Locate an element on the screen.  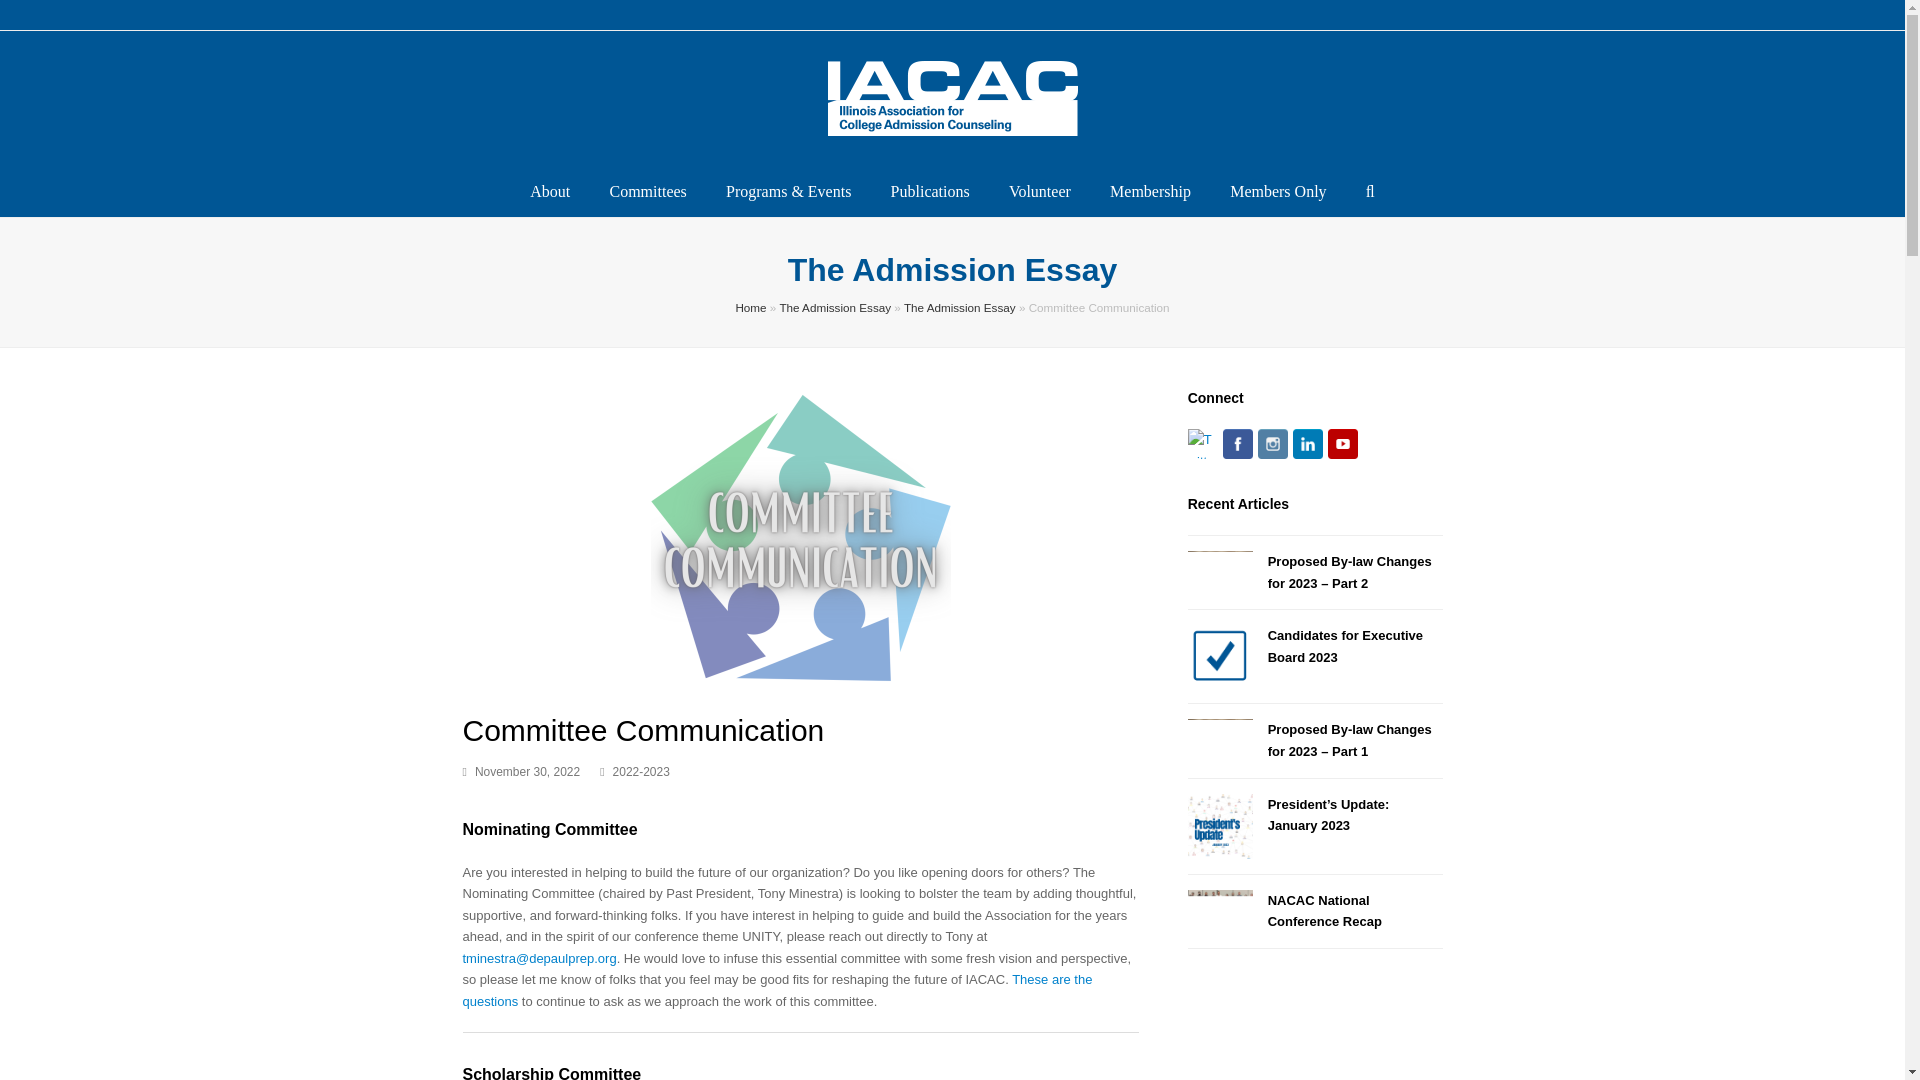
LinkedIn is located at coordinates (1307, 444).